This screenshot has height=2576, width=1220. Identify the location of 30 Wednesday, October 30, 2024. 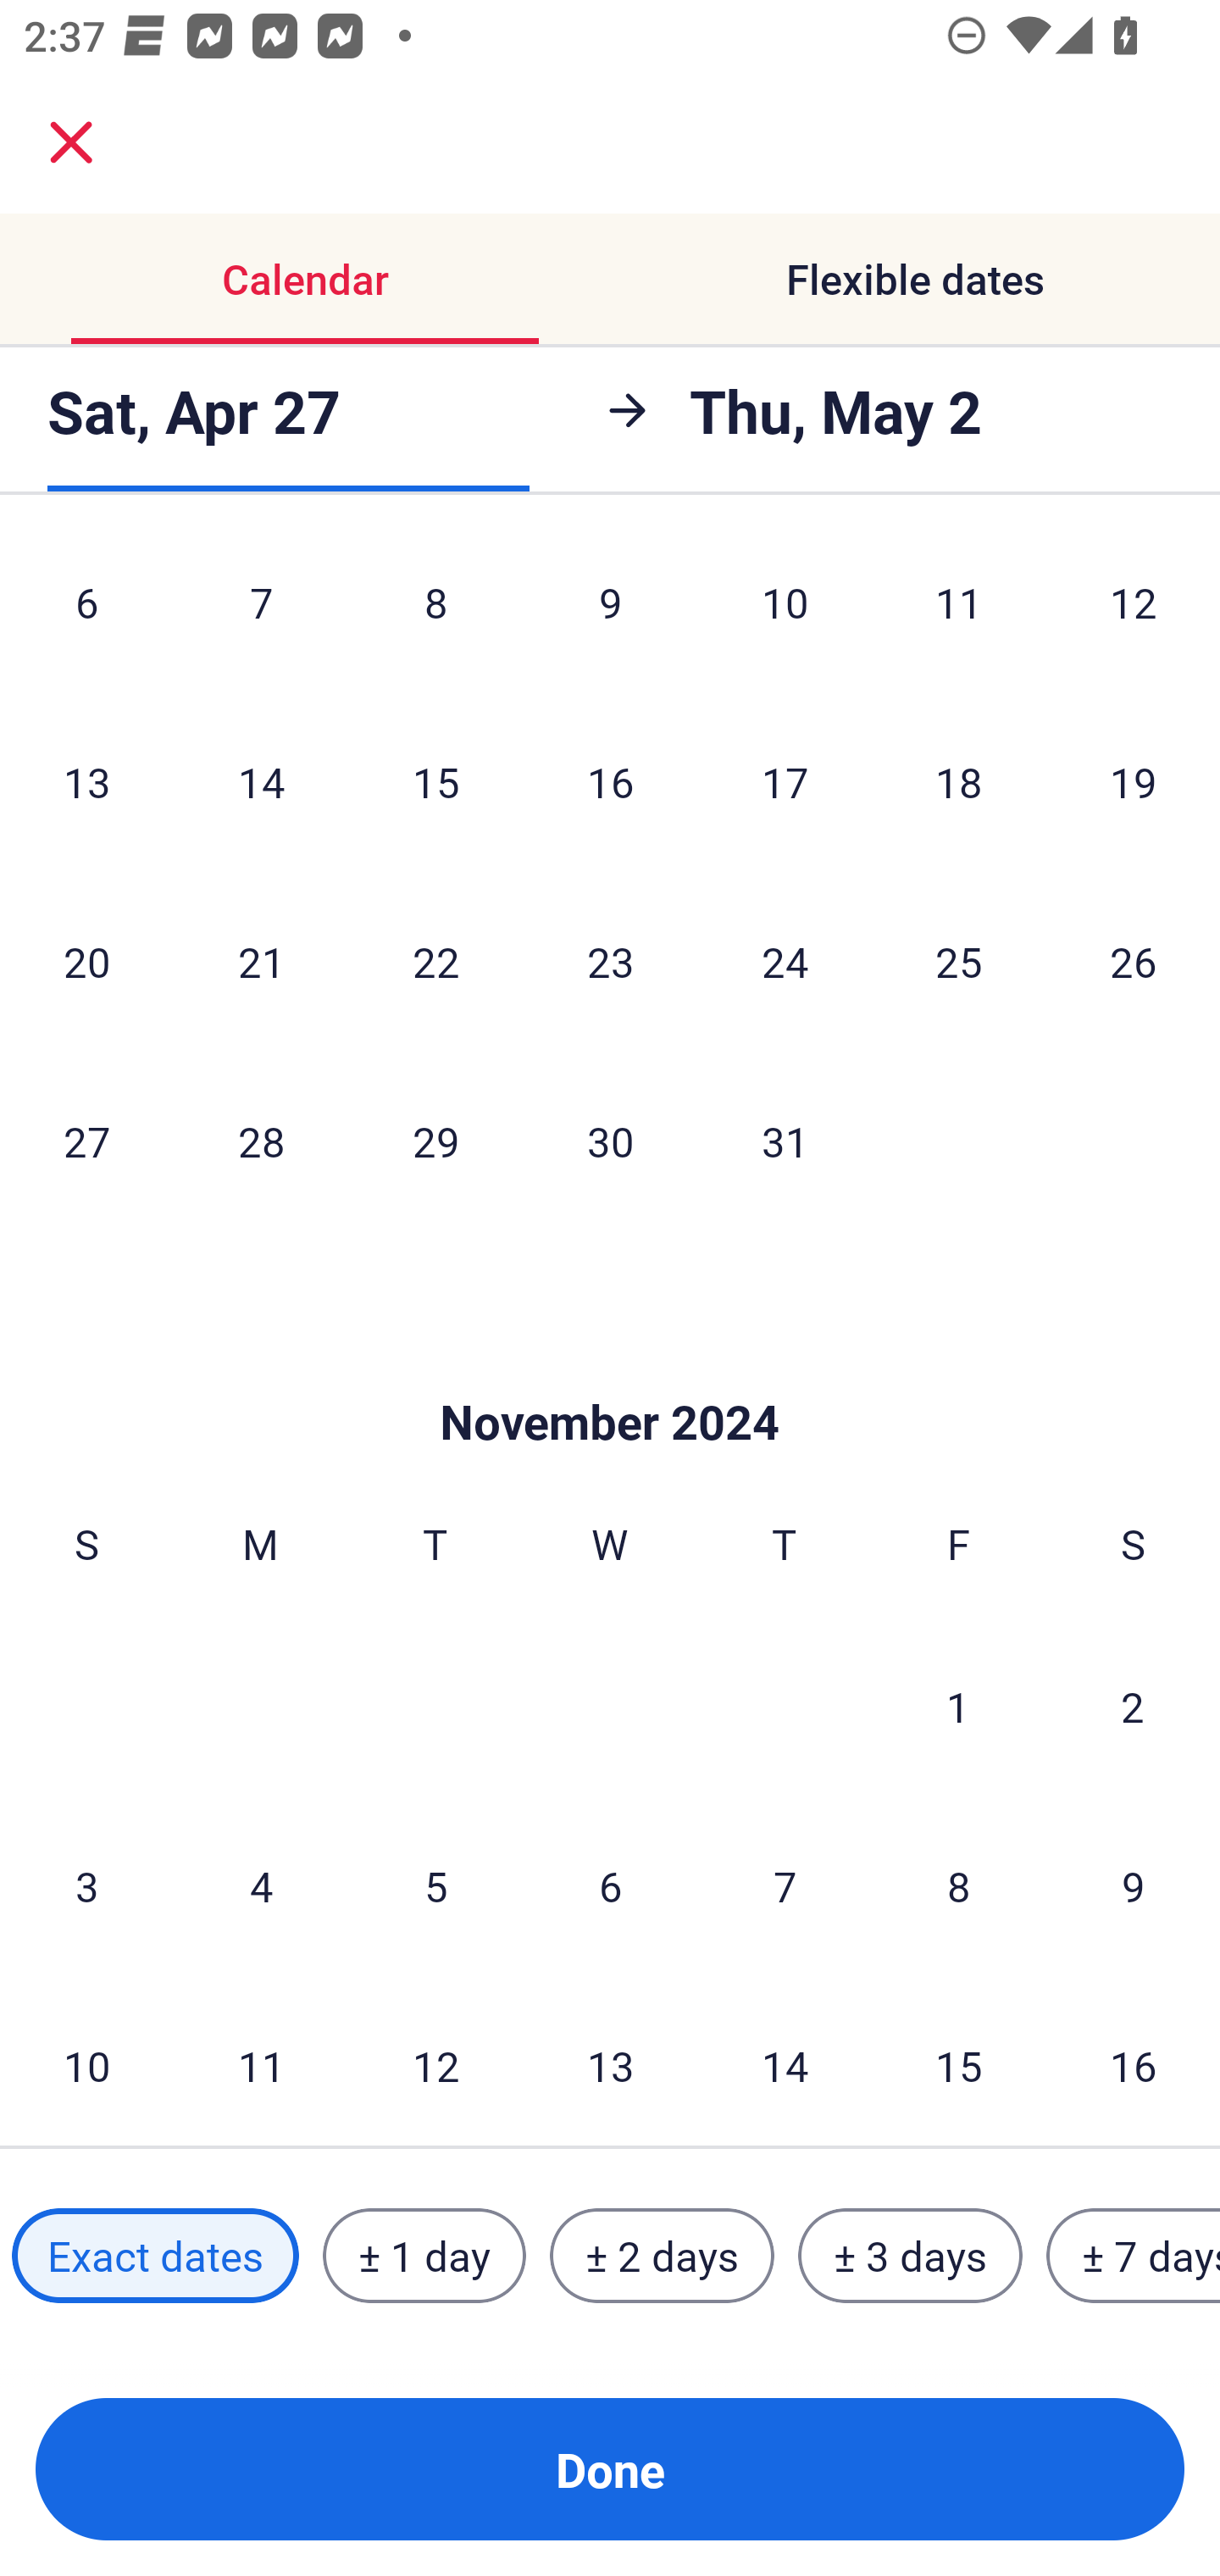
(610, 1141).